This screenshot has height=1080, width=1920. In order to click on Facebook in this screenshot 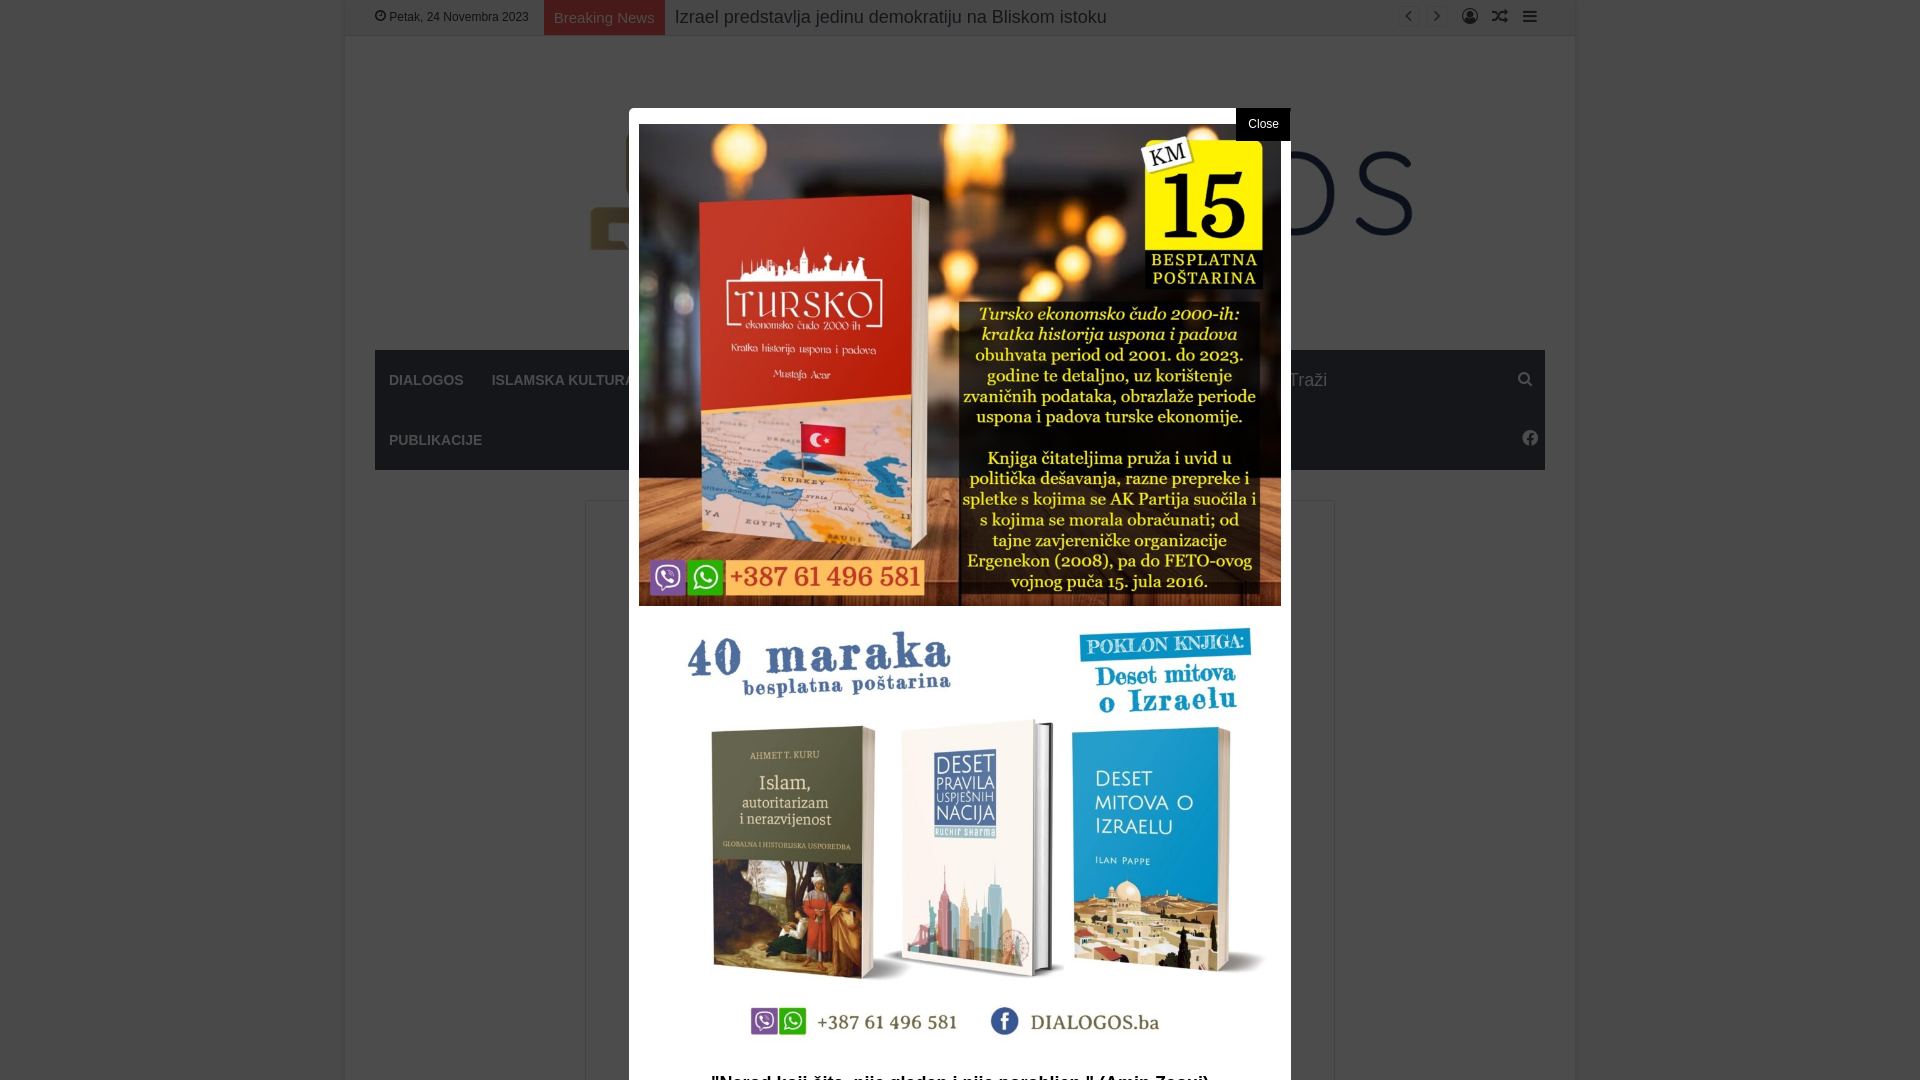, I will do `click(1530, 440)`.